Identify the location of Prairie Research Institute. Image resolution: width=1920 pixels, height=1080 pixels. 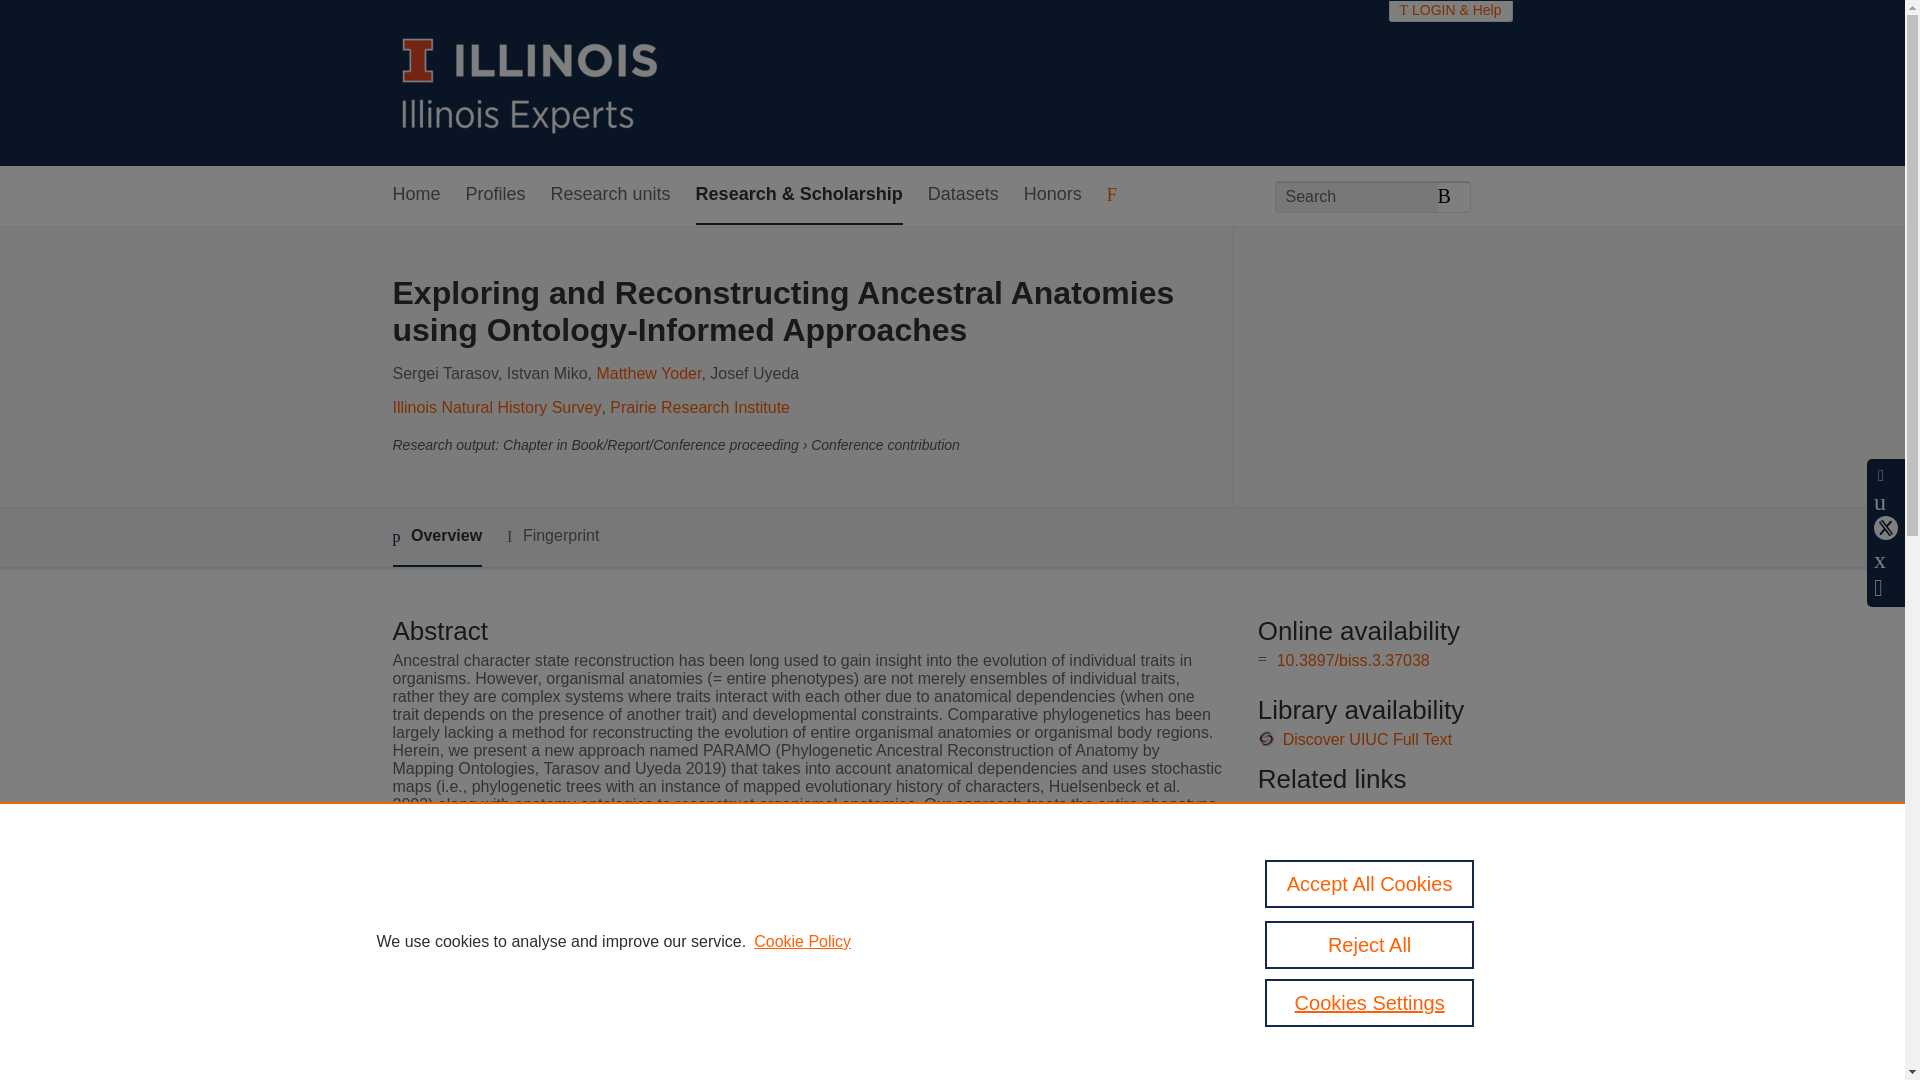
(700, 406).